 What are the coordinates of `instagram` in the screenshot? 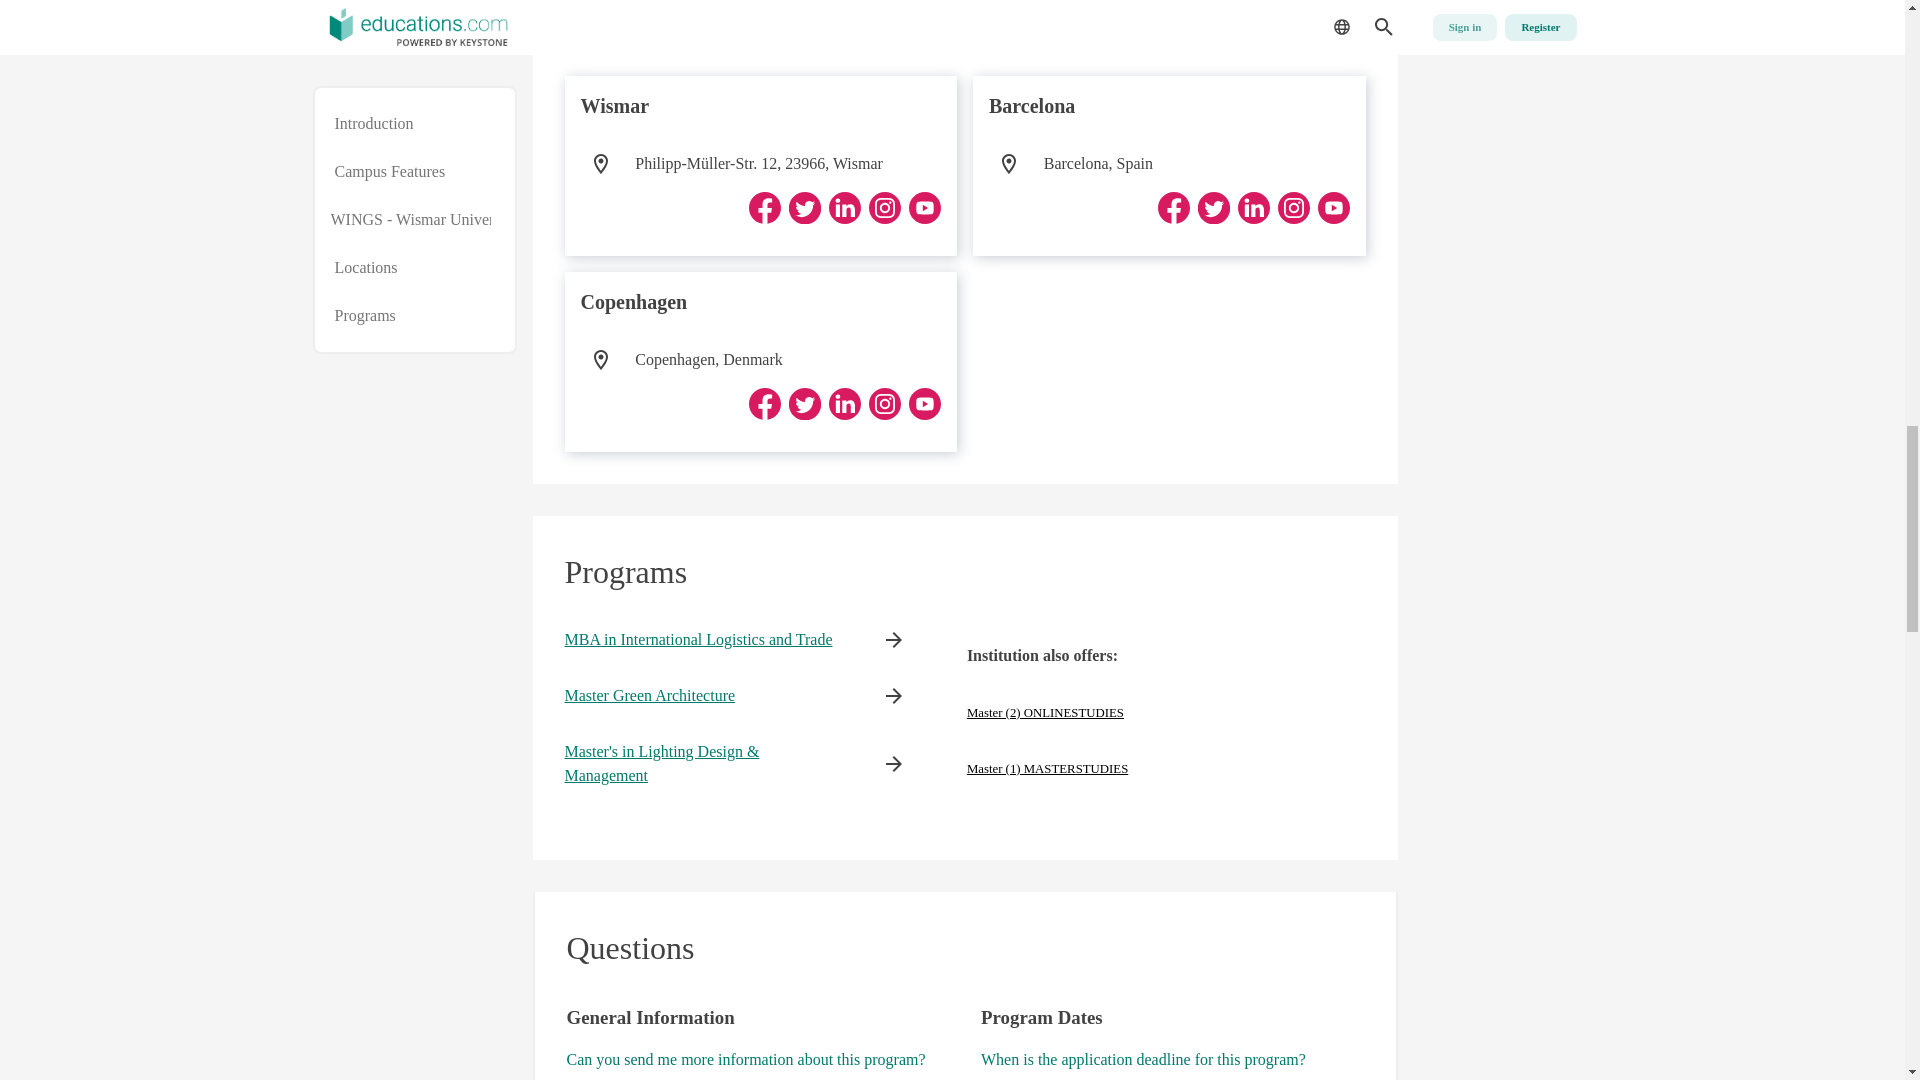 It's located at (884, 404).